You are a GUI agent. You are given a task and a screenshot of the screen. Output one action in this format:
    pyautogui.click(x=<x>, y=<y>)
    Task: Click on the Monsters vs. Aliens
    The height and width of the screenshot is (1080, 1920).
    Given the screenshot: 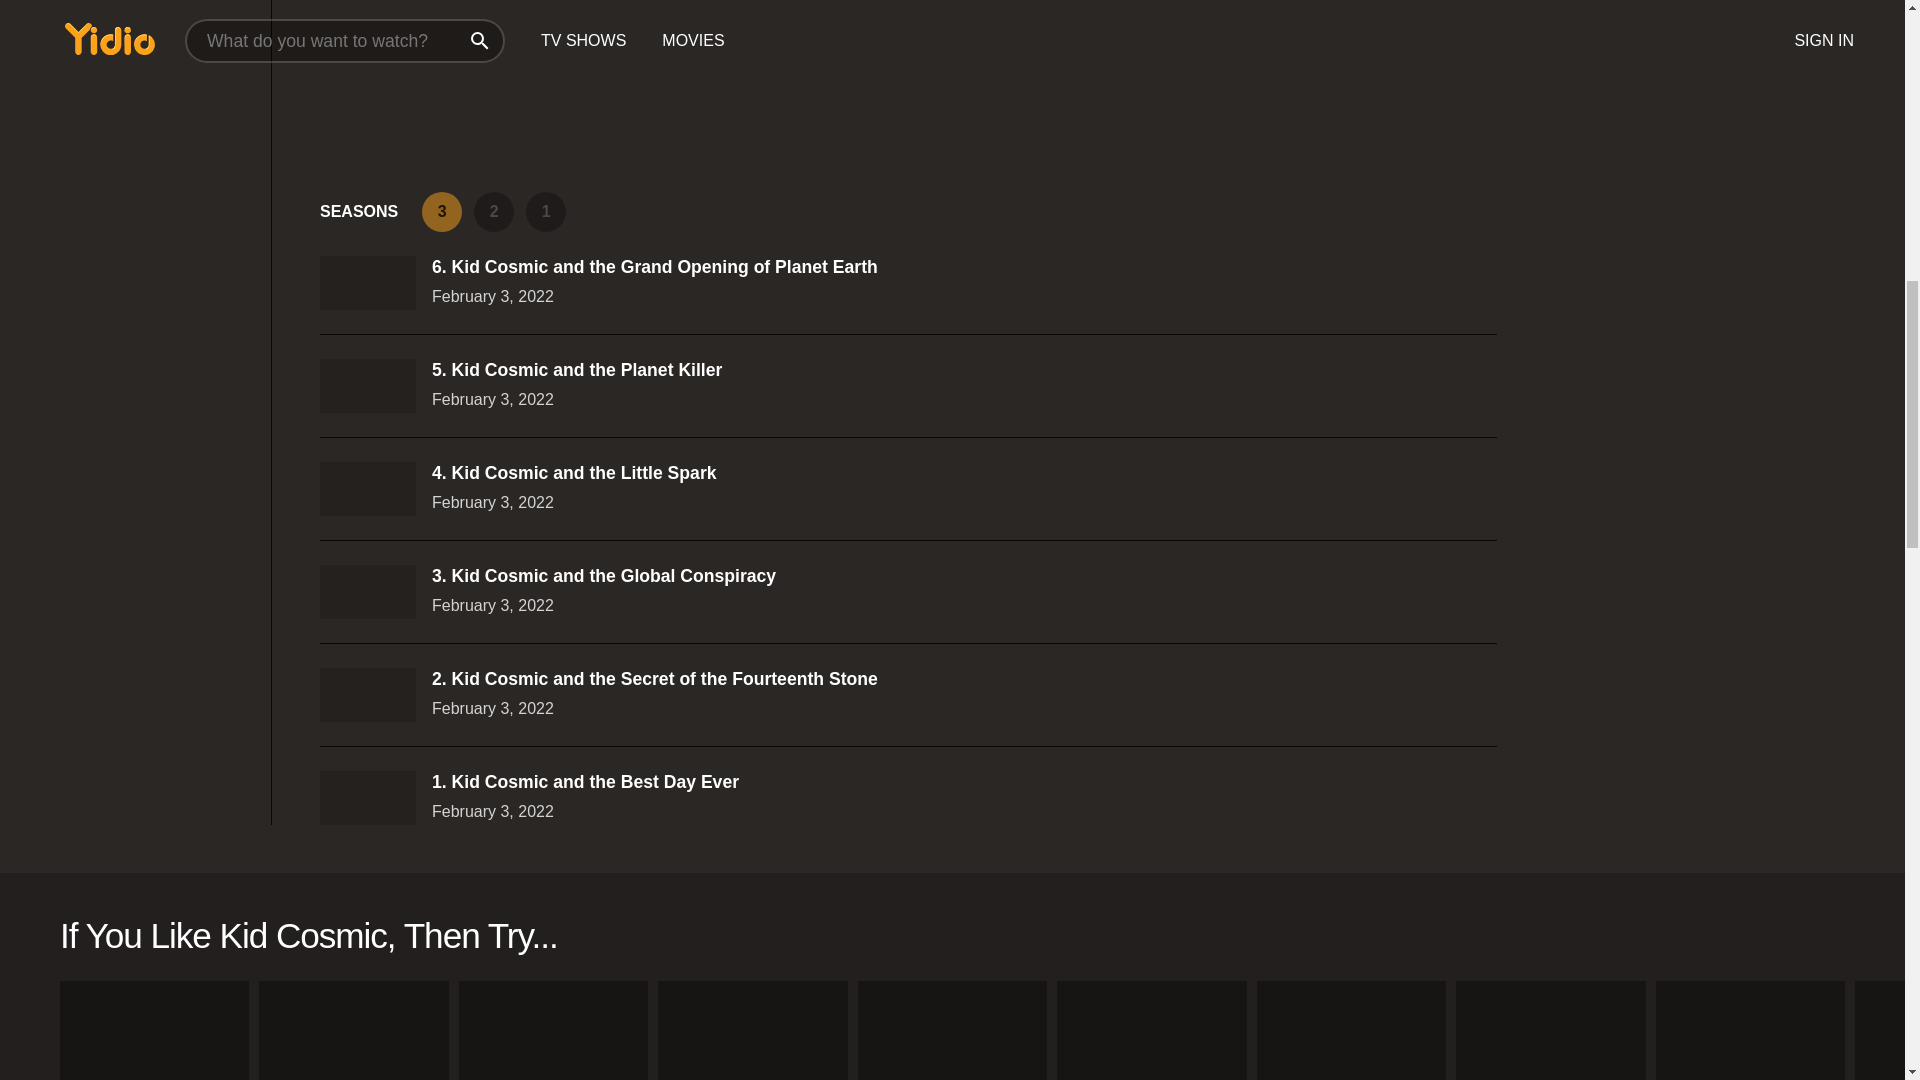 What is the action you would take?
    pyautogui.click(x=1152, y=1030)
    